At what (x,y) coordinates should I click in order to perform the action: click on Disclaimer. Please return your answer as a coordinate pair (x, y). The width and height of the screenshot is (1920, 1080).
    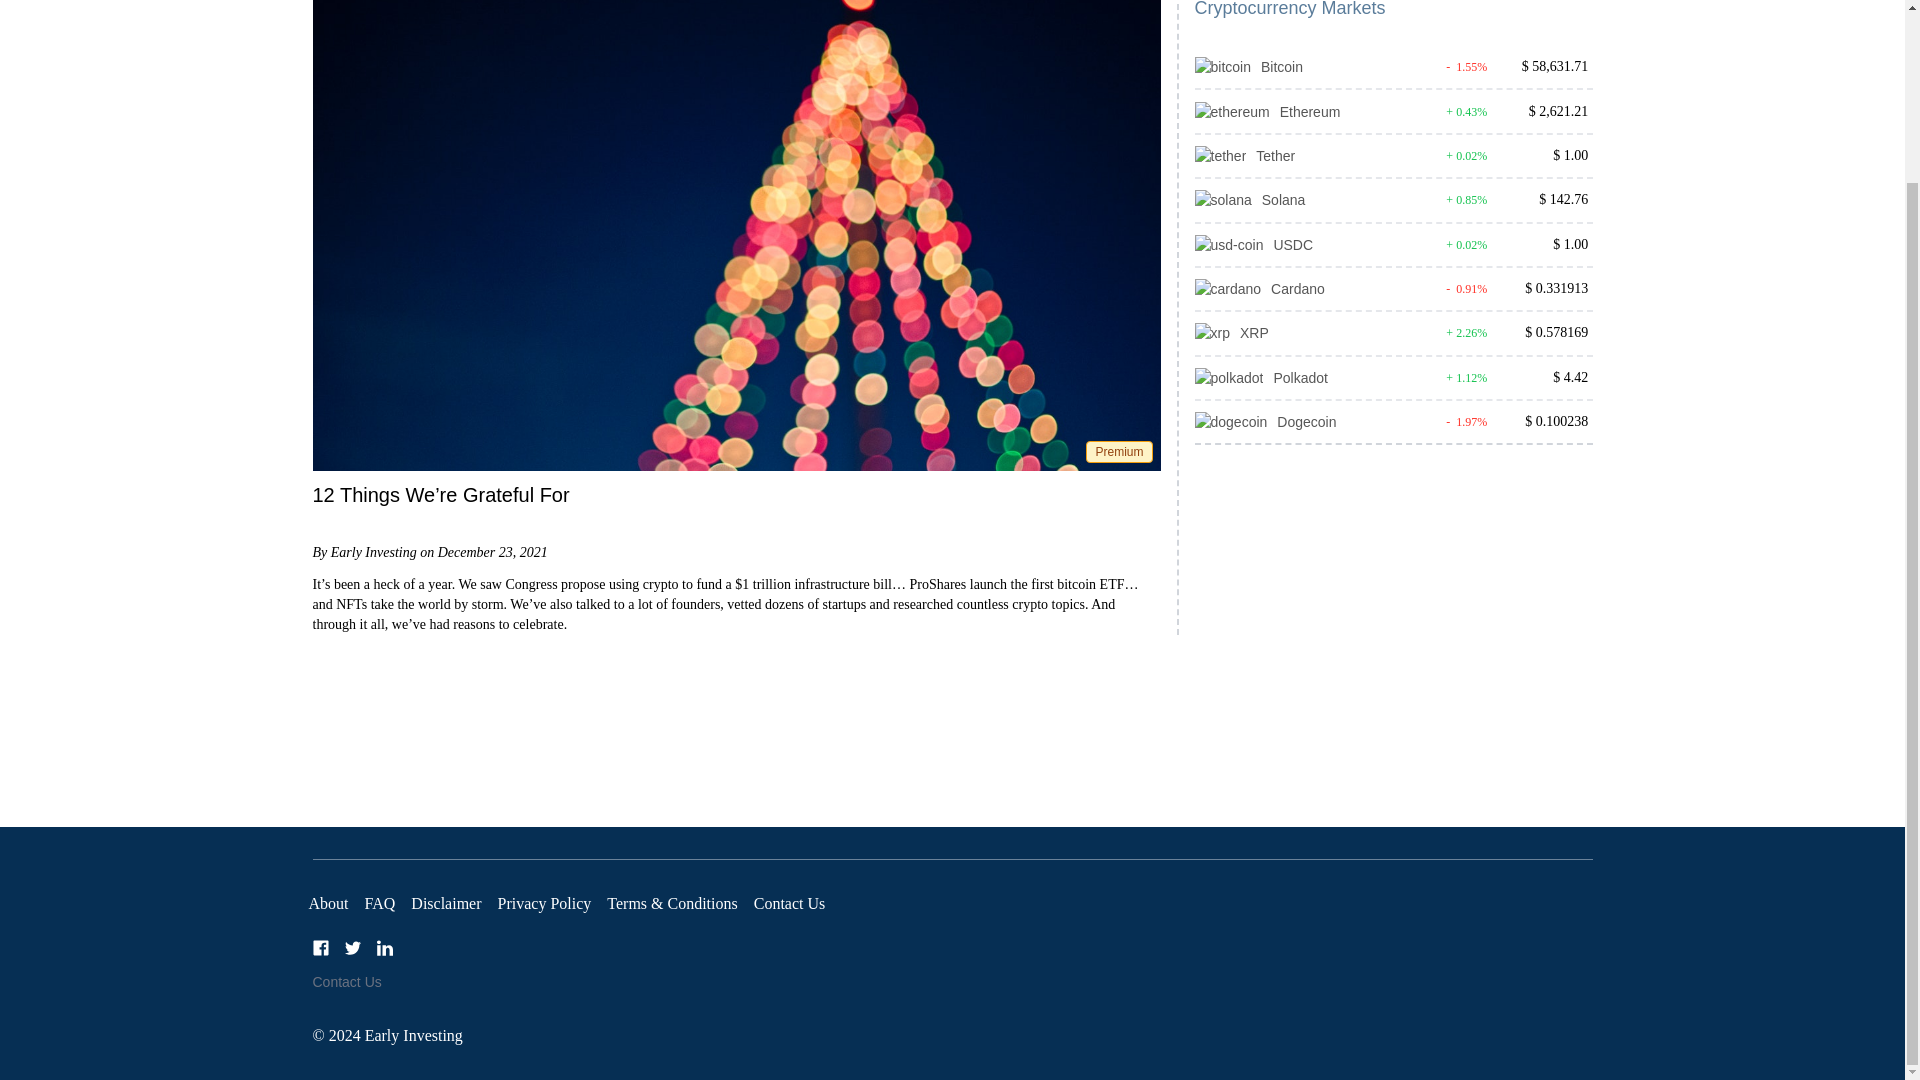
    Looking at the image, I should click on (446, 903).